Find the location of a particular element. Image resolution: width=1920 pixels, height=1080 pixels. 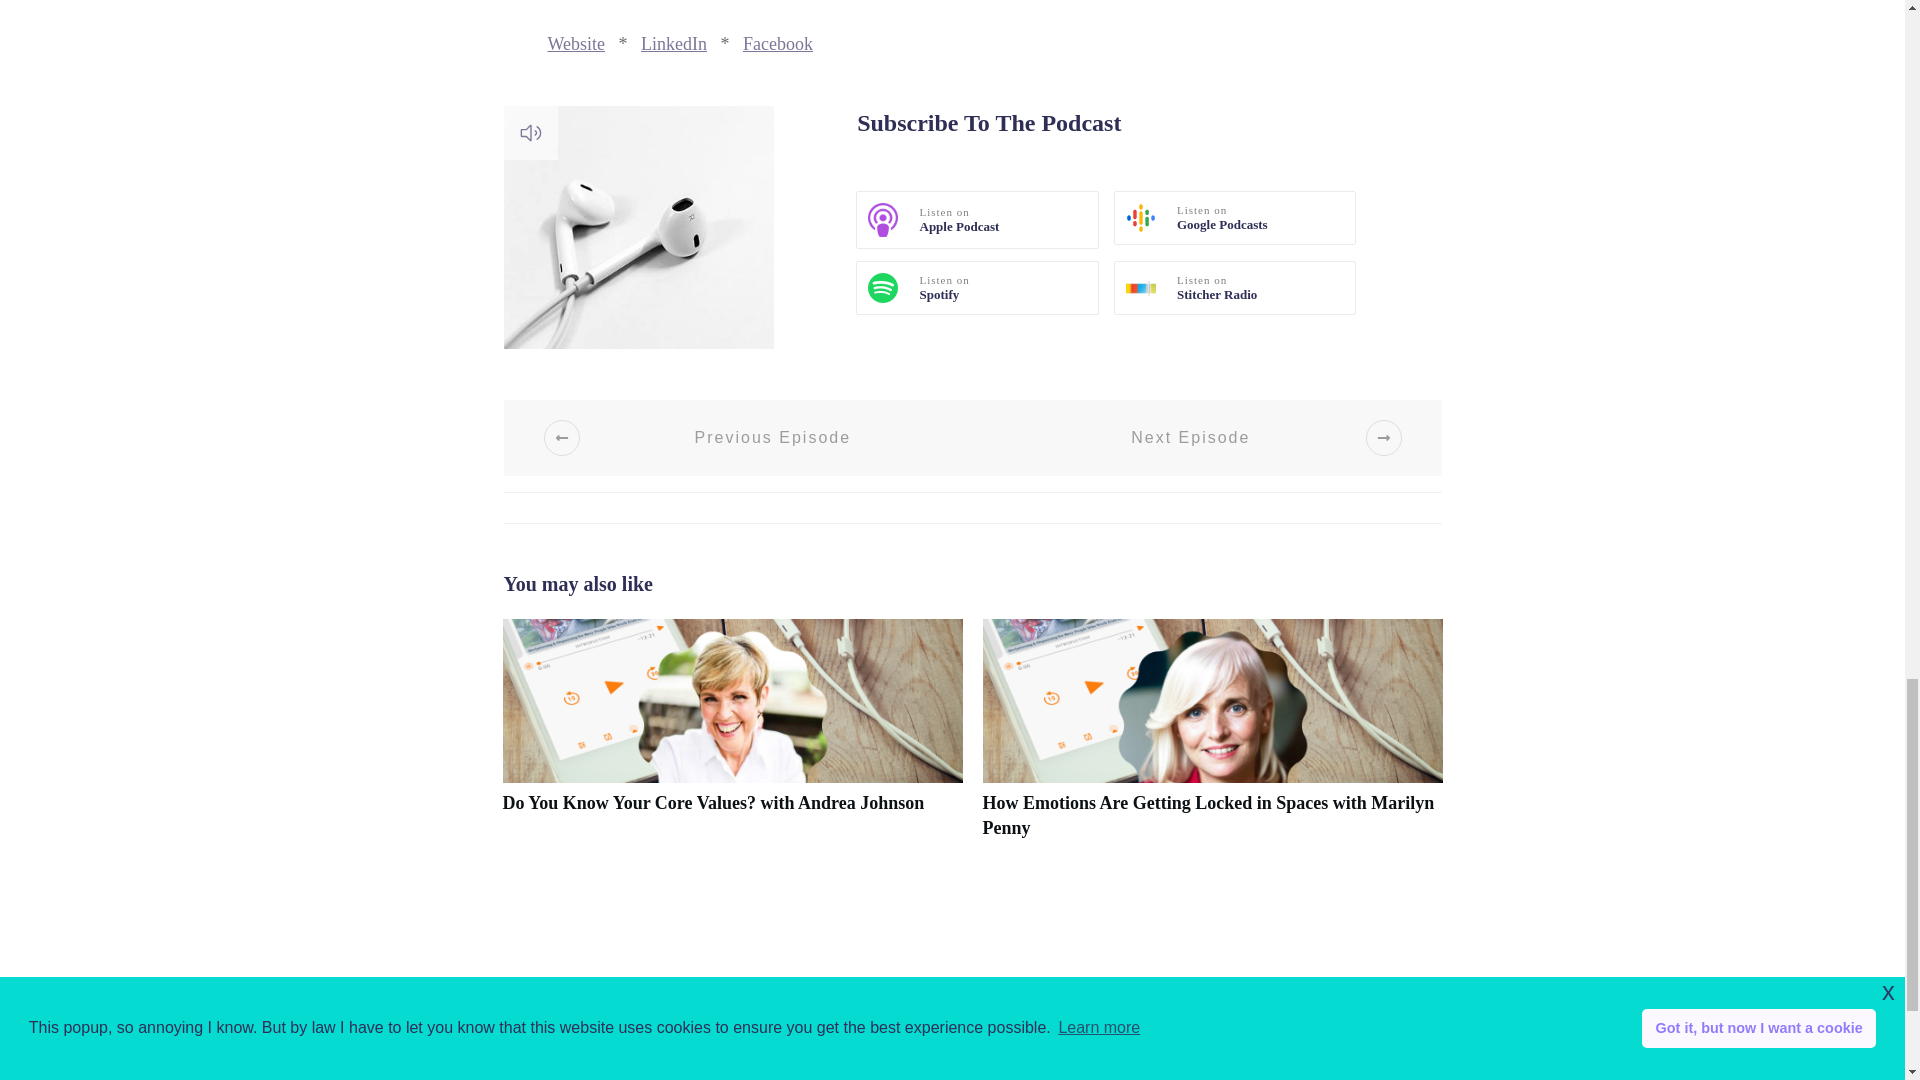

Website is located at coordinates (576, 44).